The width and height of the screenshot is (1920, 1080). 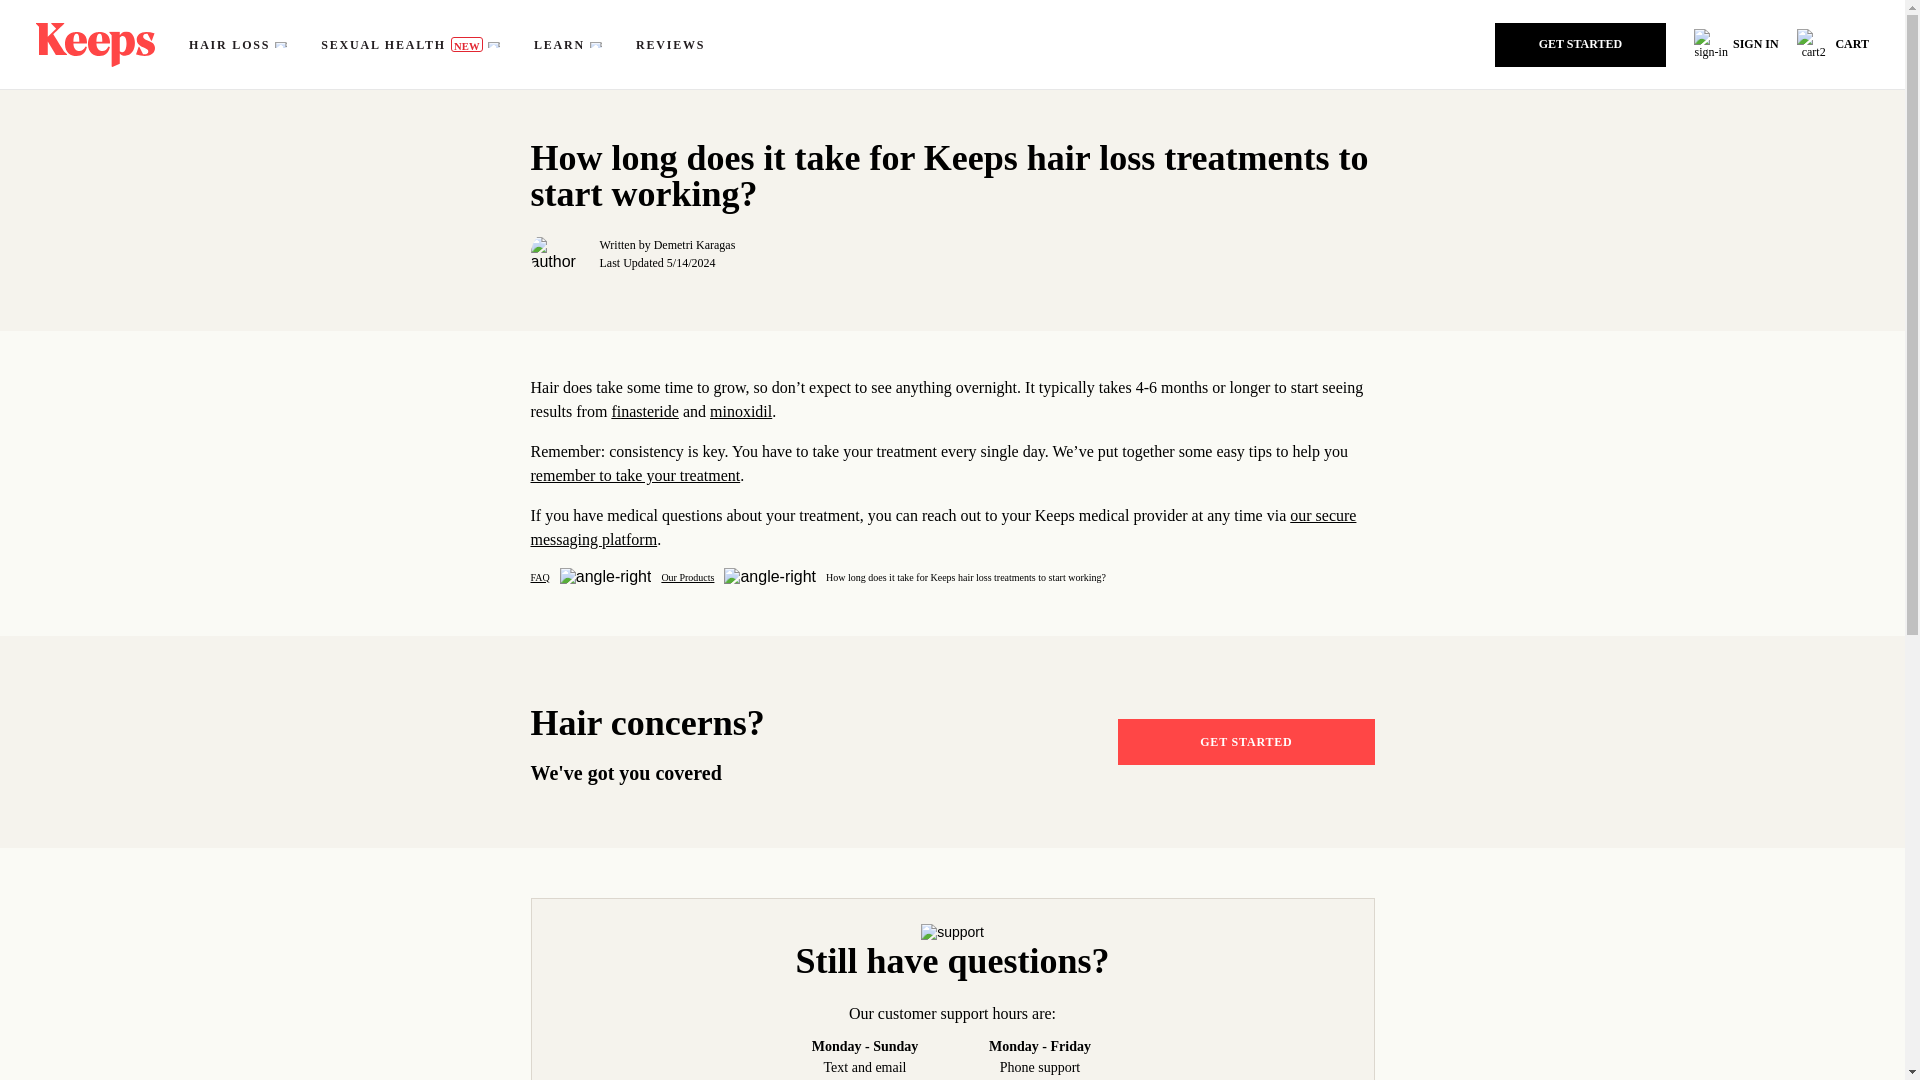 I want to click on GET STARTED, so click(x=1586, y=43).